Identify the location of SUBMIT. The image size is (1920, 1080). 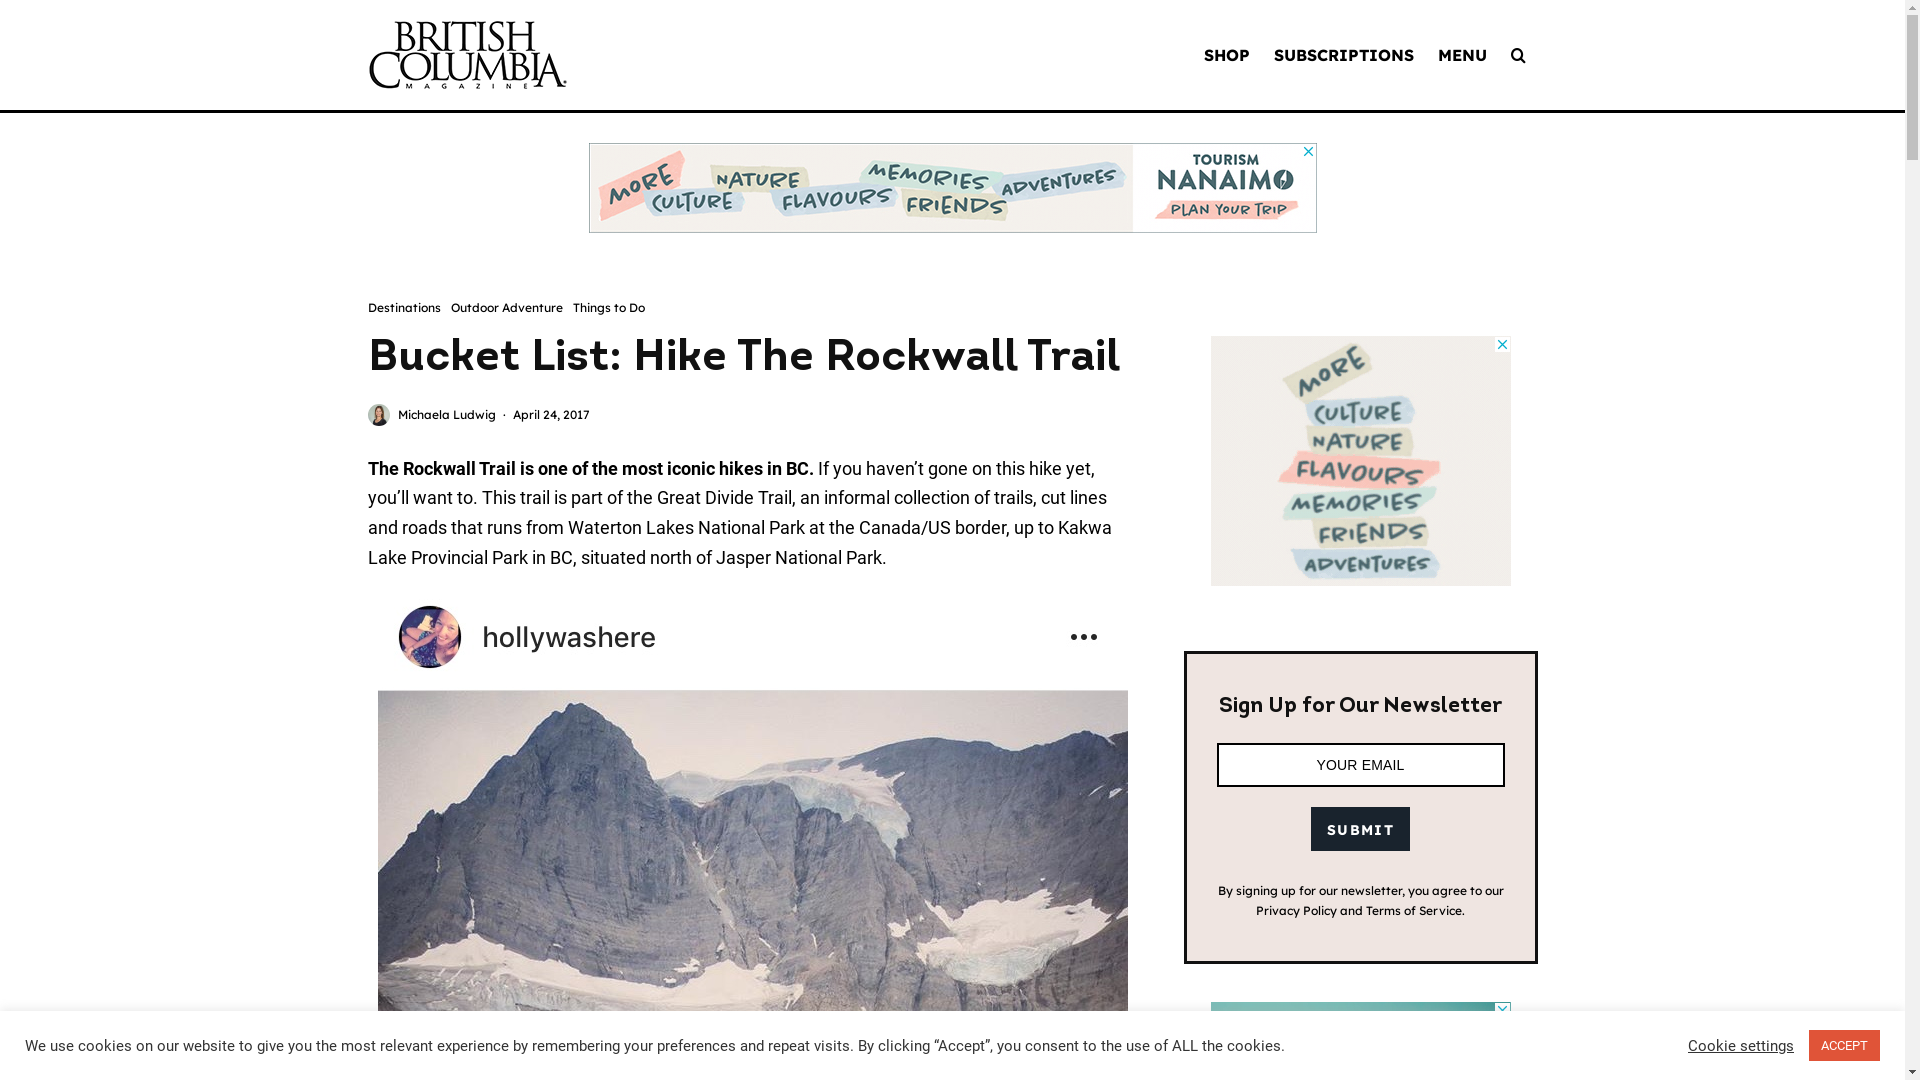
(1360, 829).